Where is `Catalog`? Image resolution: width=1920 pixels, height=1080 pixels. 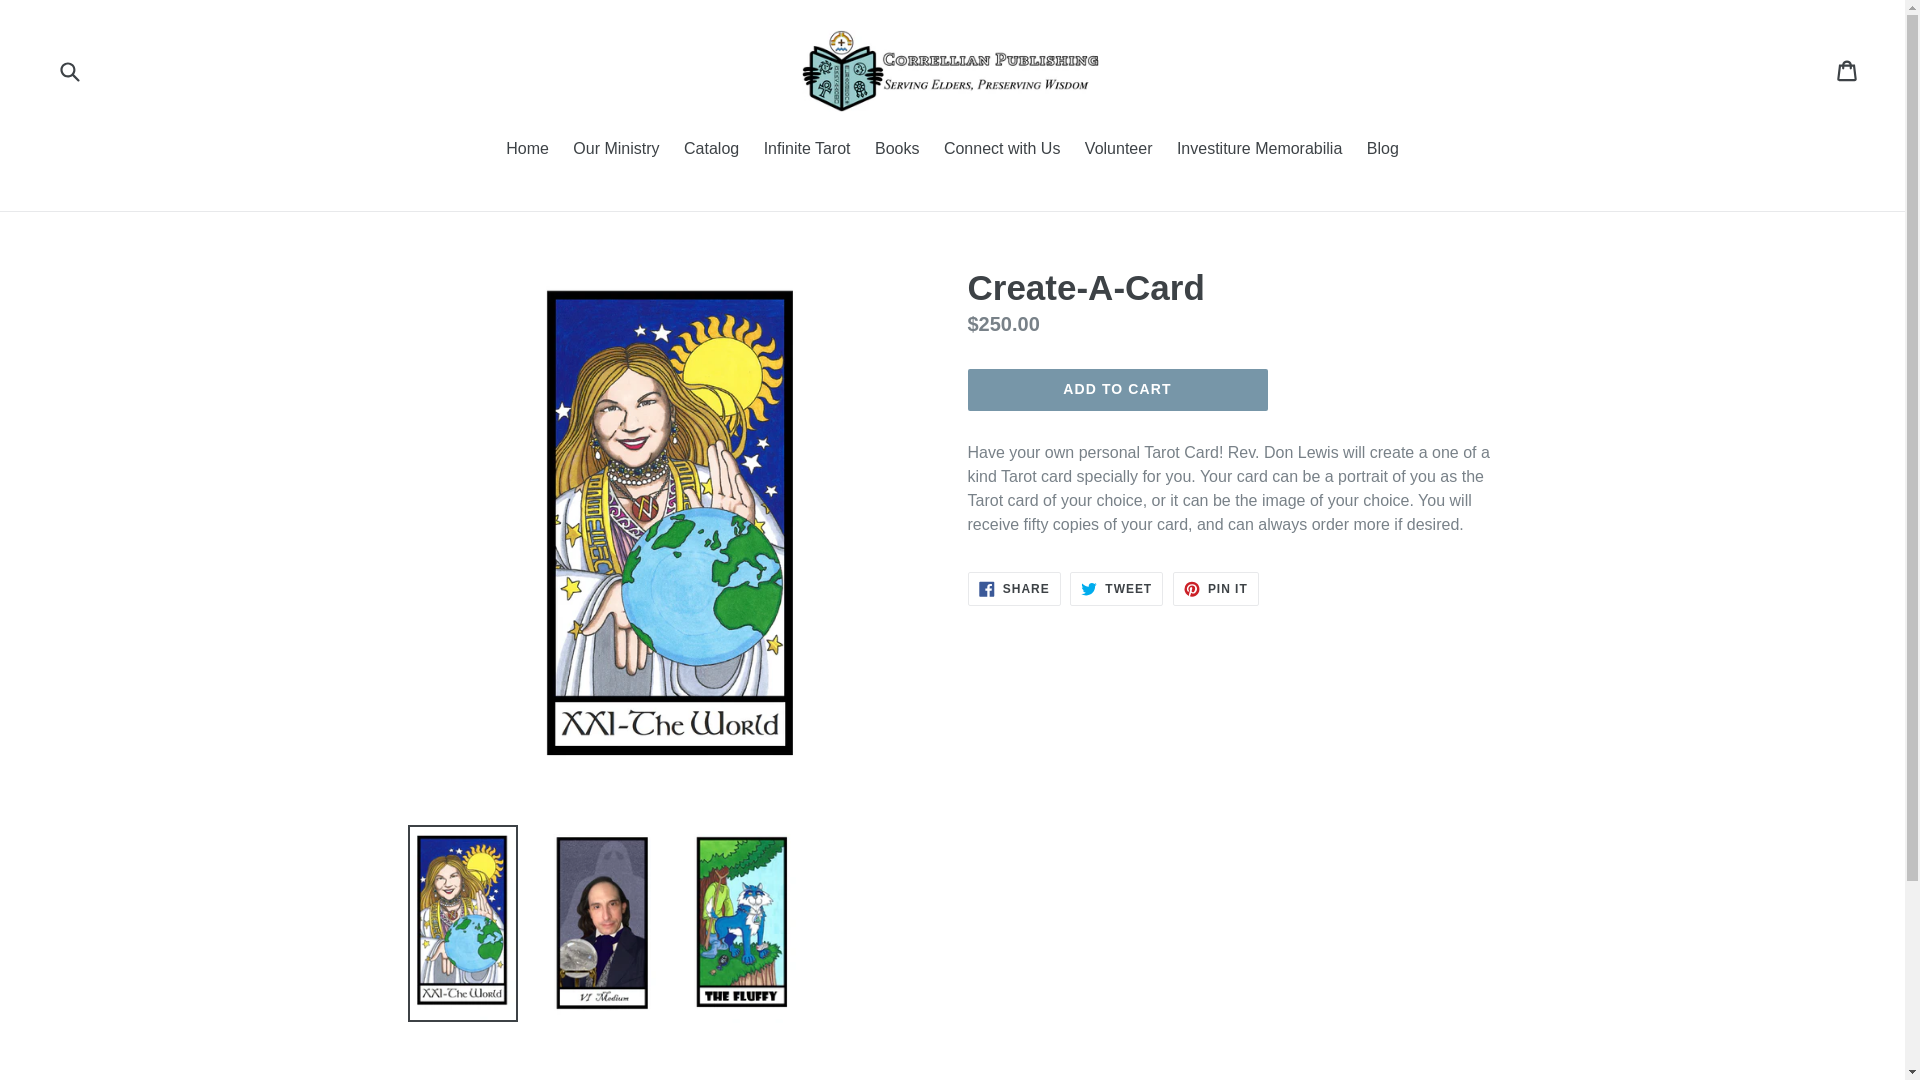
Catalog is located at coordinates (1117, 390).